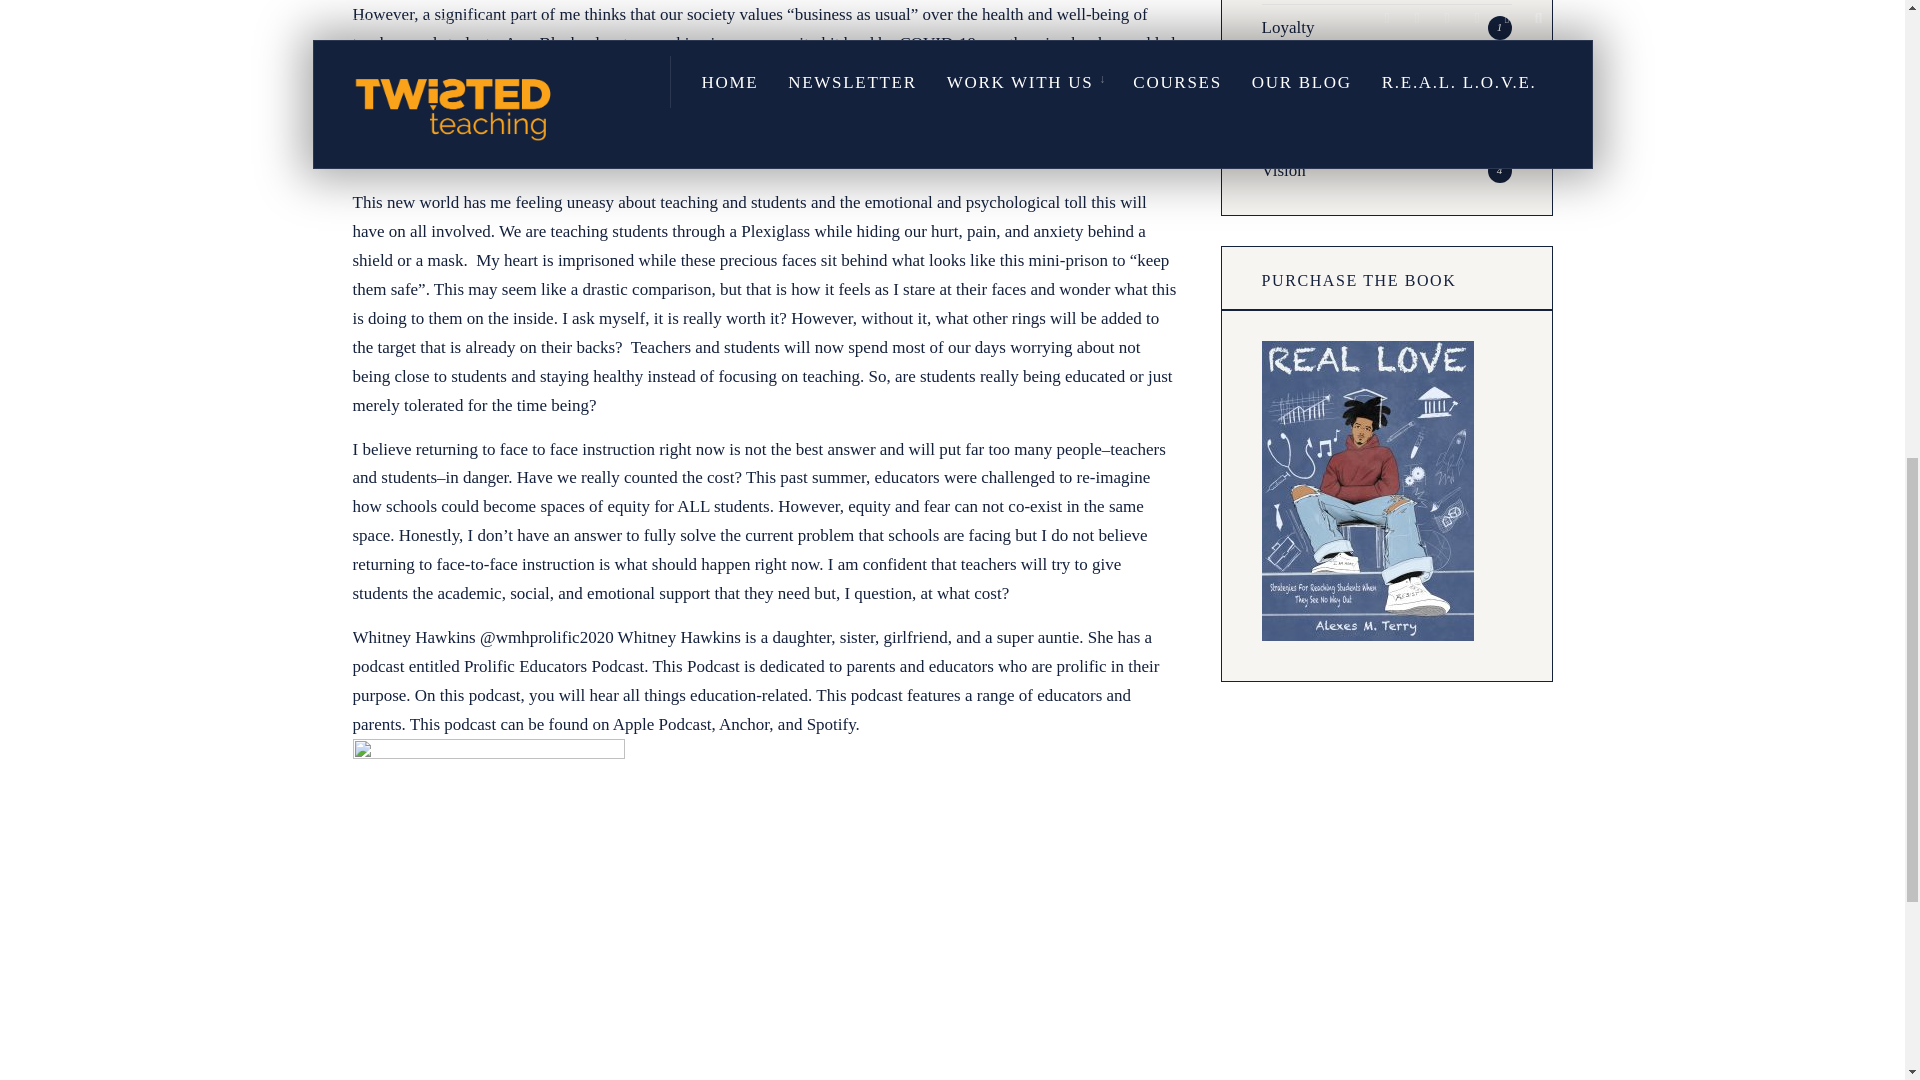 The width and height of the screenshot is (1920, 1080). What do you see at coordinates (1288, 27) in the screenshot?
I see `Loyalty` at bounding box center [1288, 27].